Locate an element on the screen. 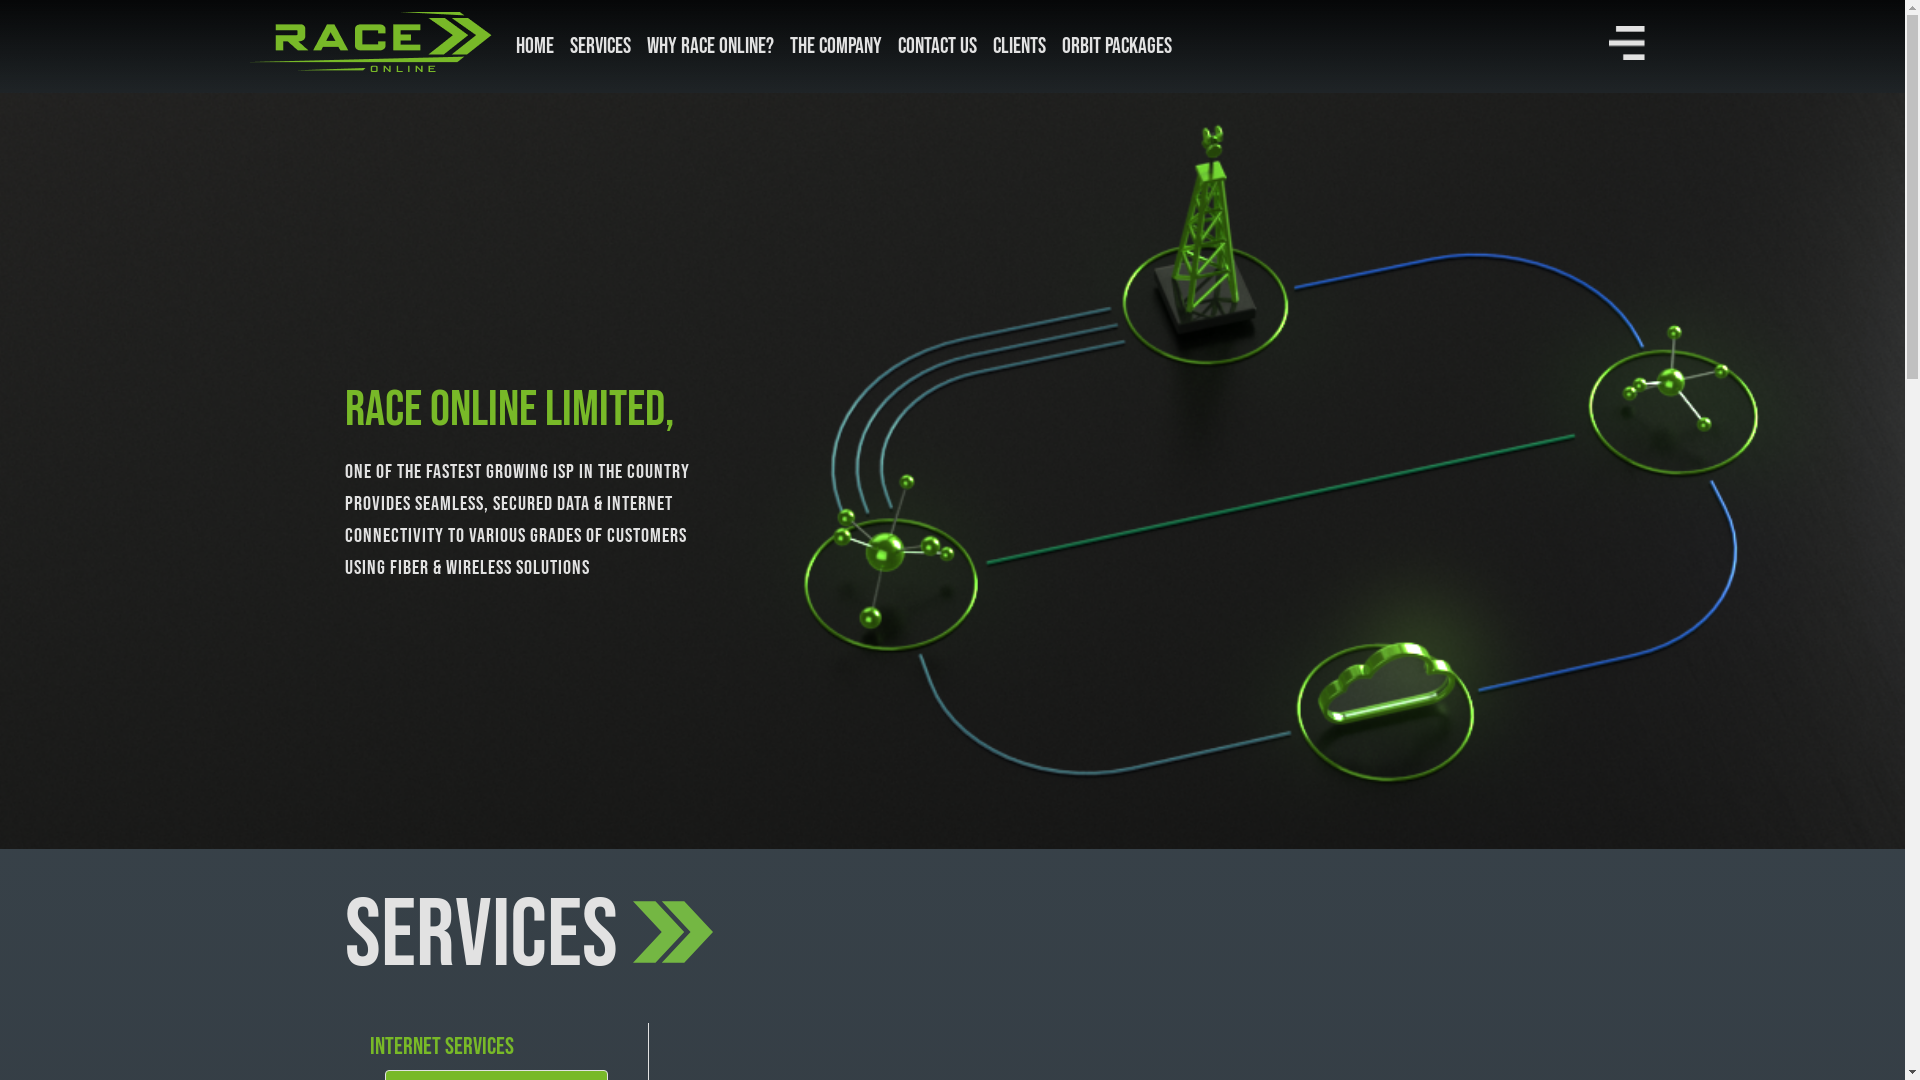  Services is located at coordinates (600, 46).